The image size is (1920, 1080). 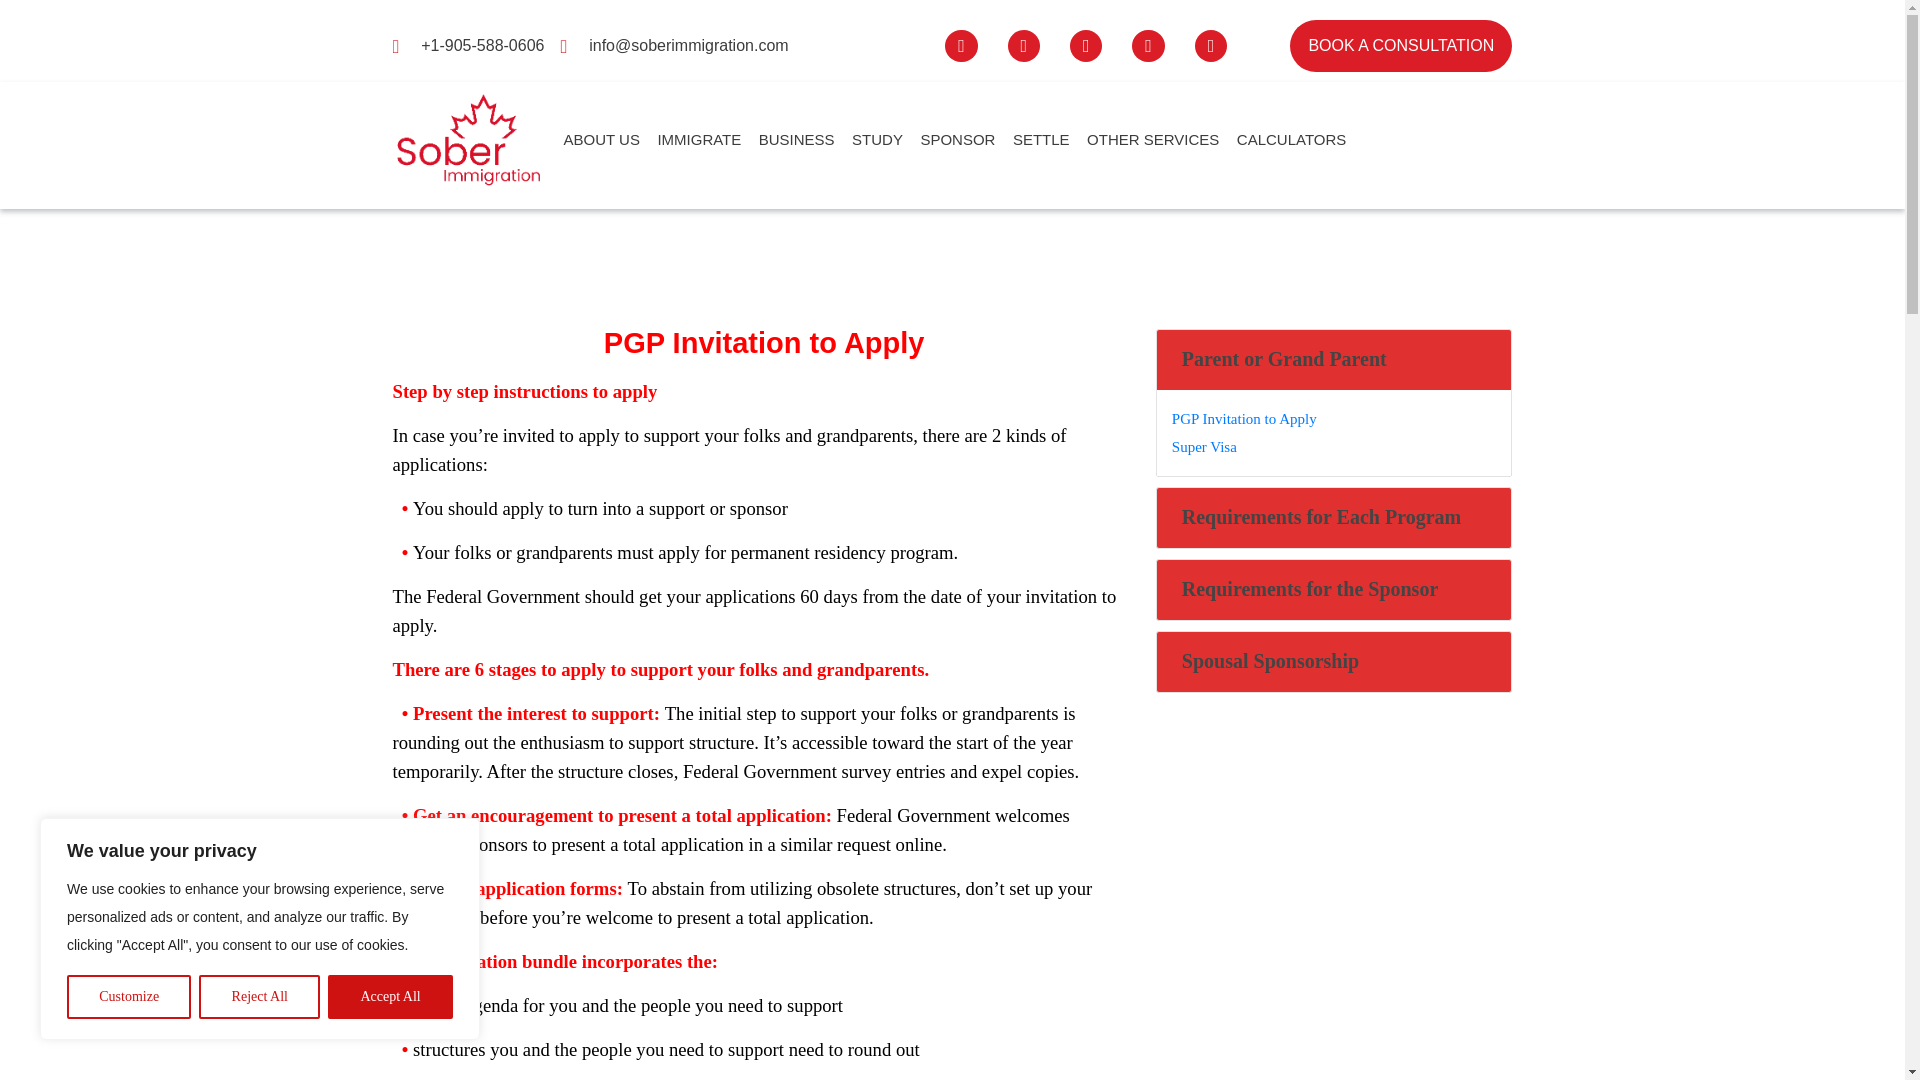 I want to click on BOOK A CONSULTATION, so click(x=1401, y=46).